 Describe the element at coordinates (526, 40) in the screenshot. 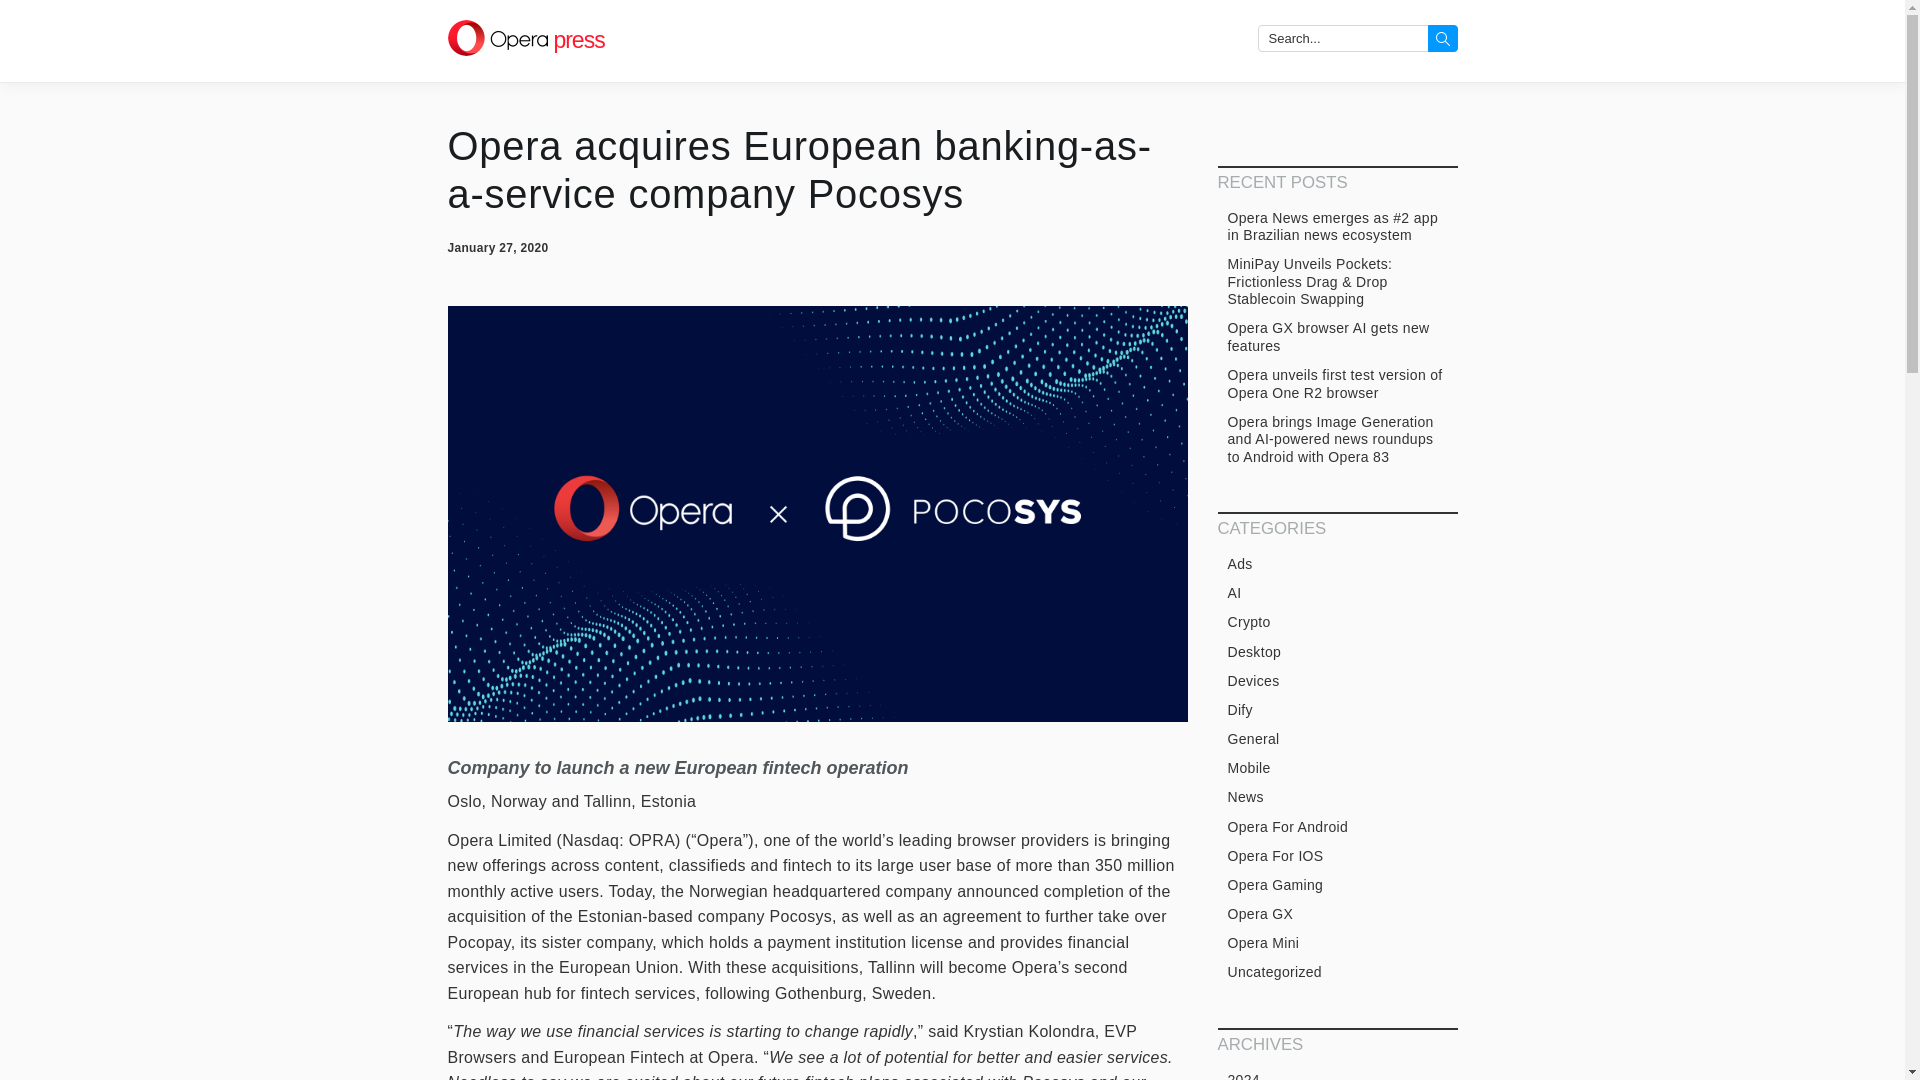

I see `Opera Newsroom` at that location.